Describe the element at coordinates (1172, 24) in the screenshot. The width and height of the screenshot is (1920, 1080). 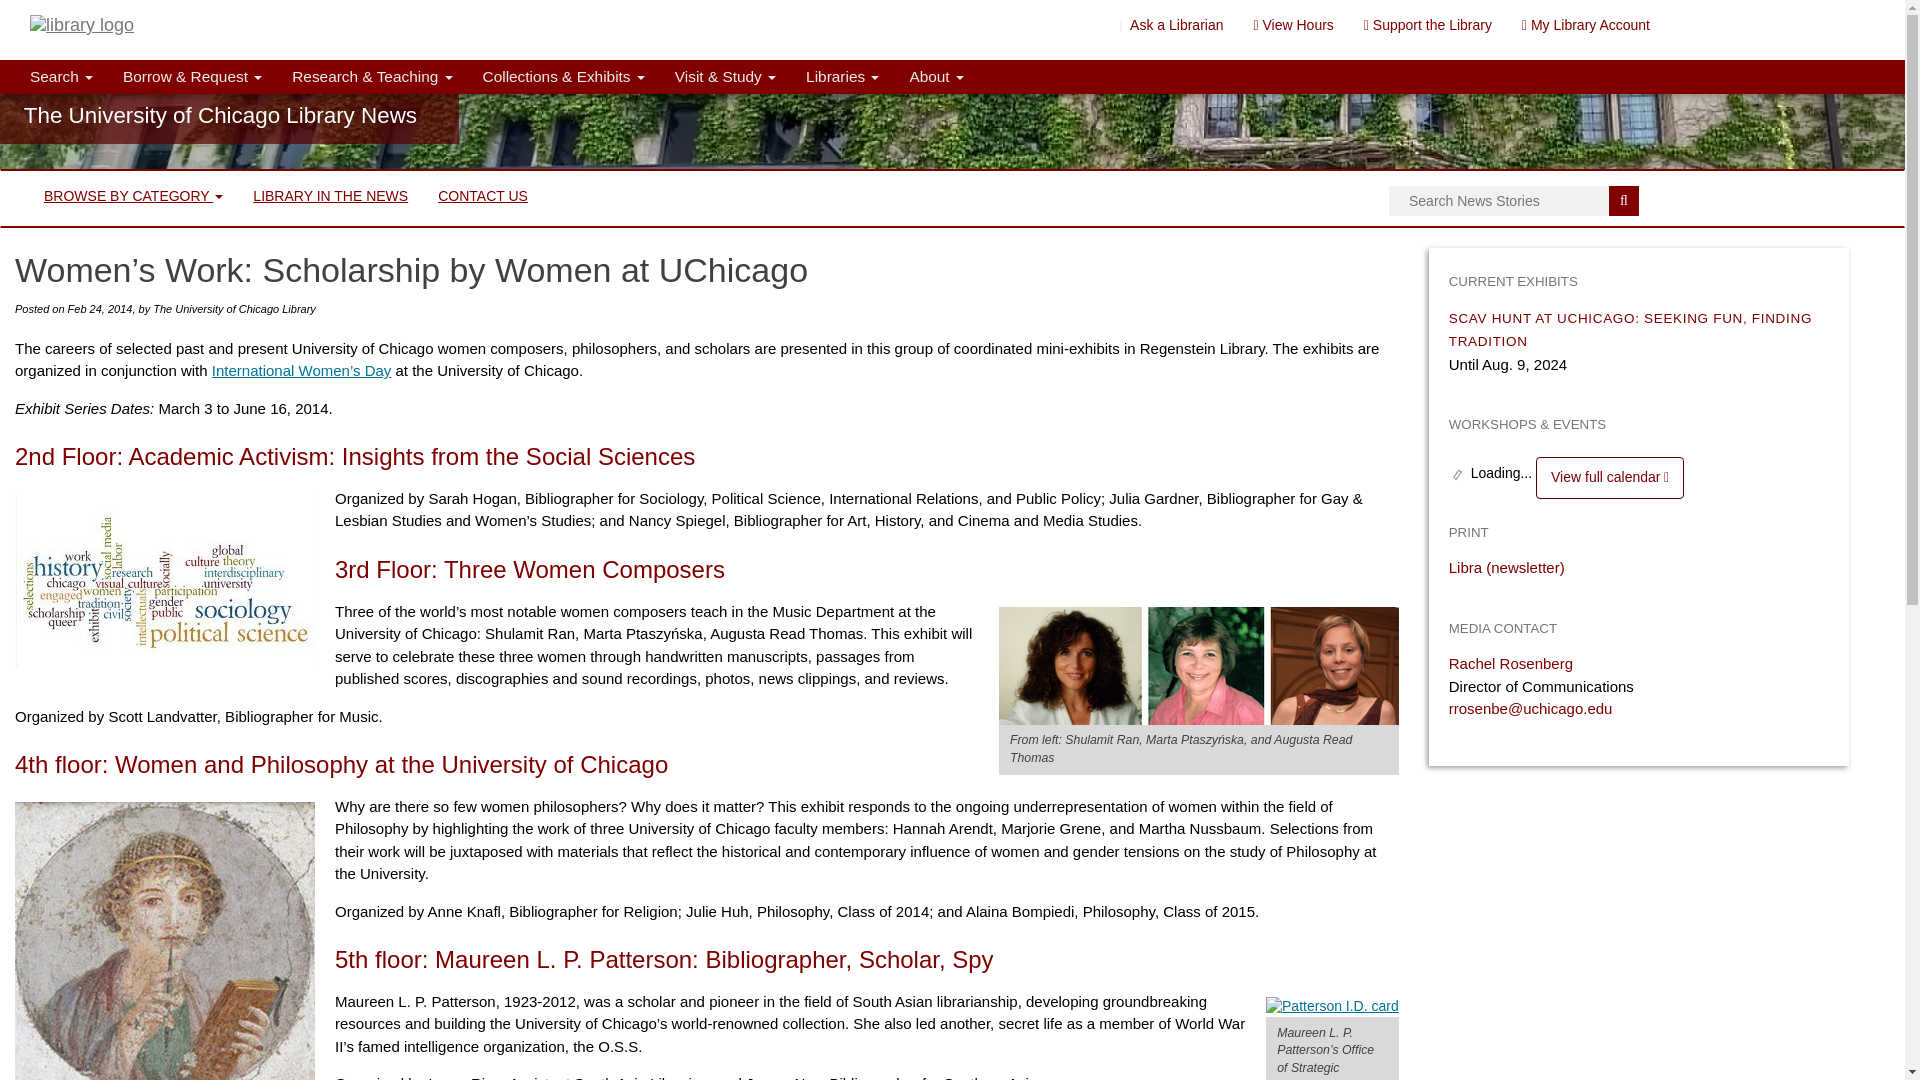
I see `Ask a Librarian` at that location.